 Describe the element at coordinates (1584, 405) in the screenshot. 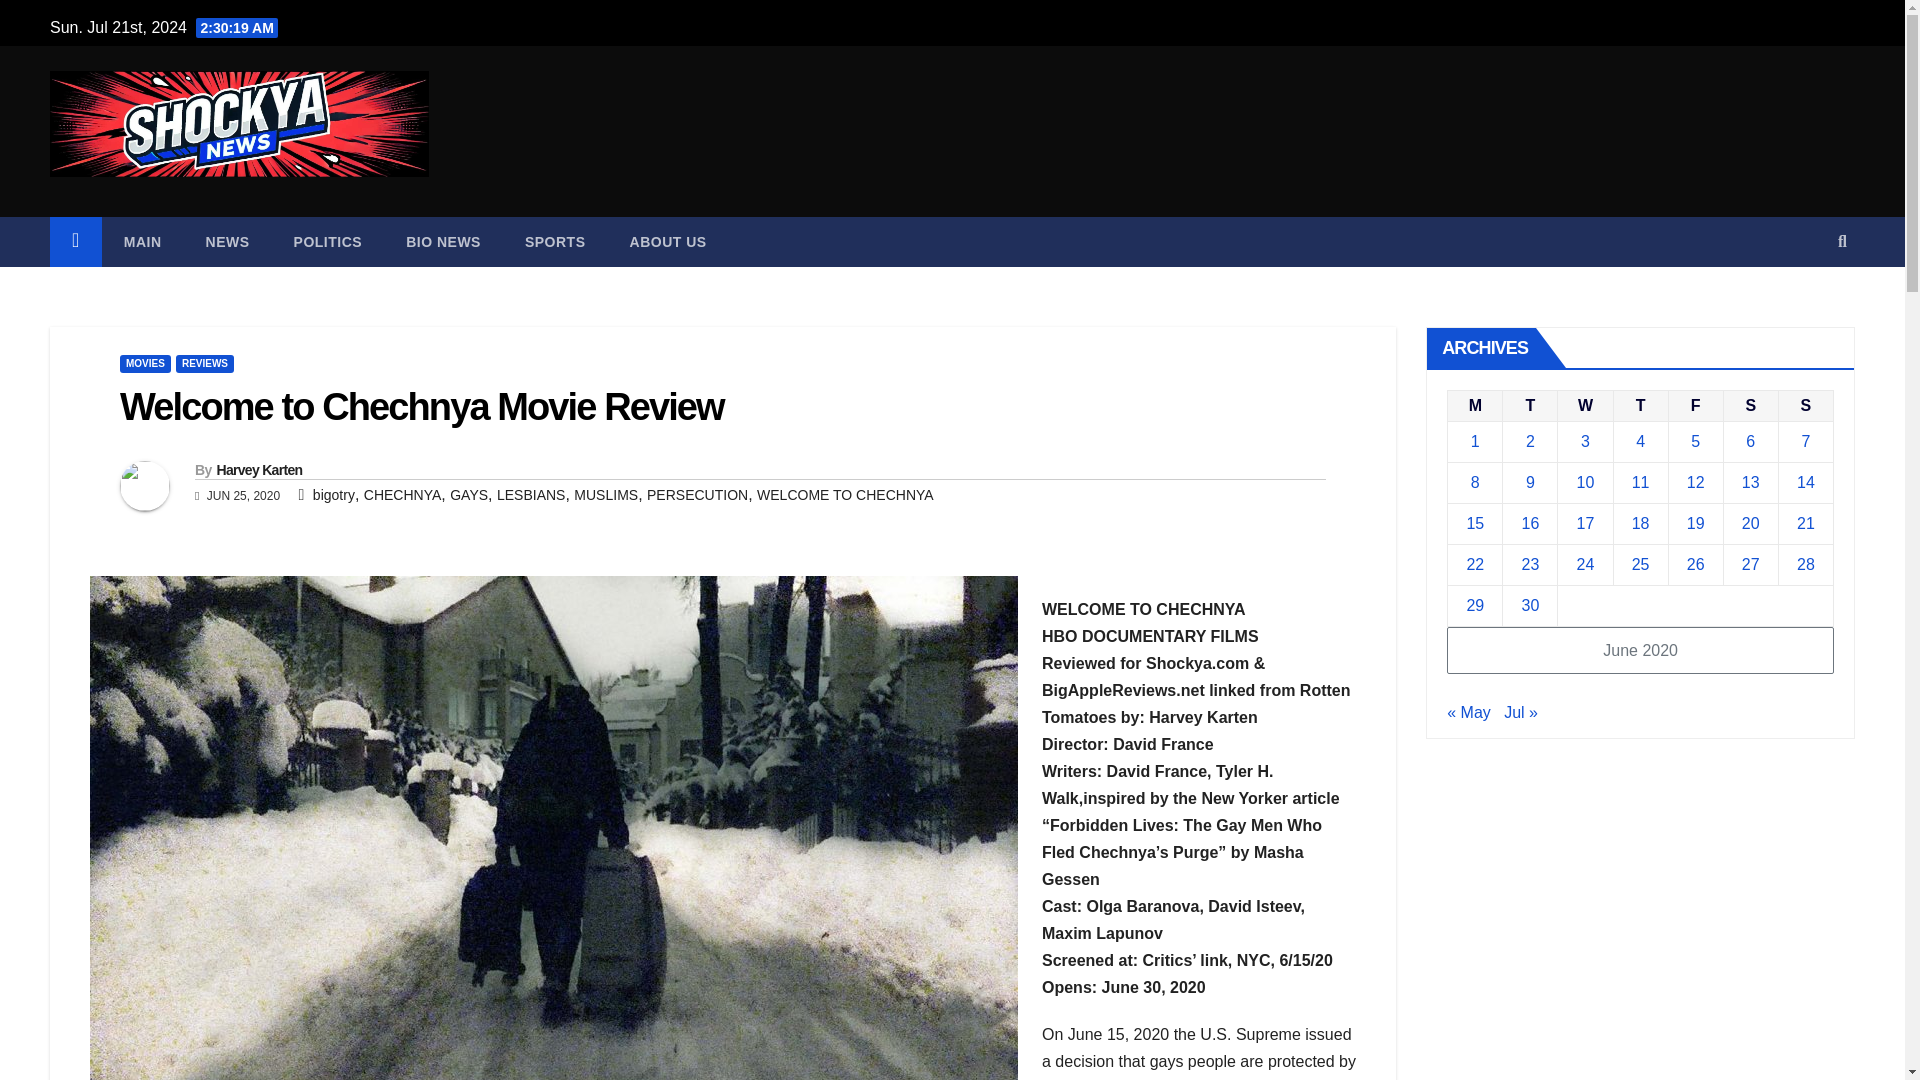

I see `Wednesday` at that location.